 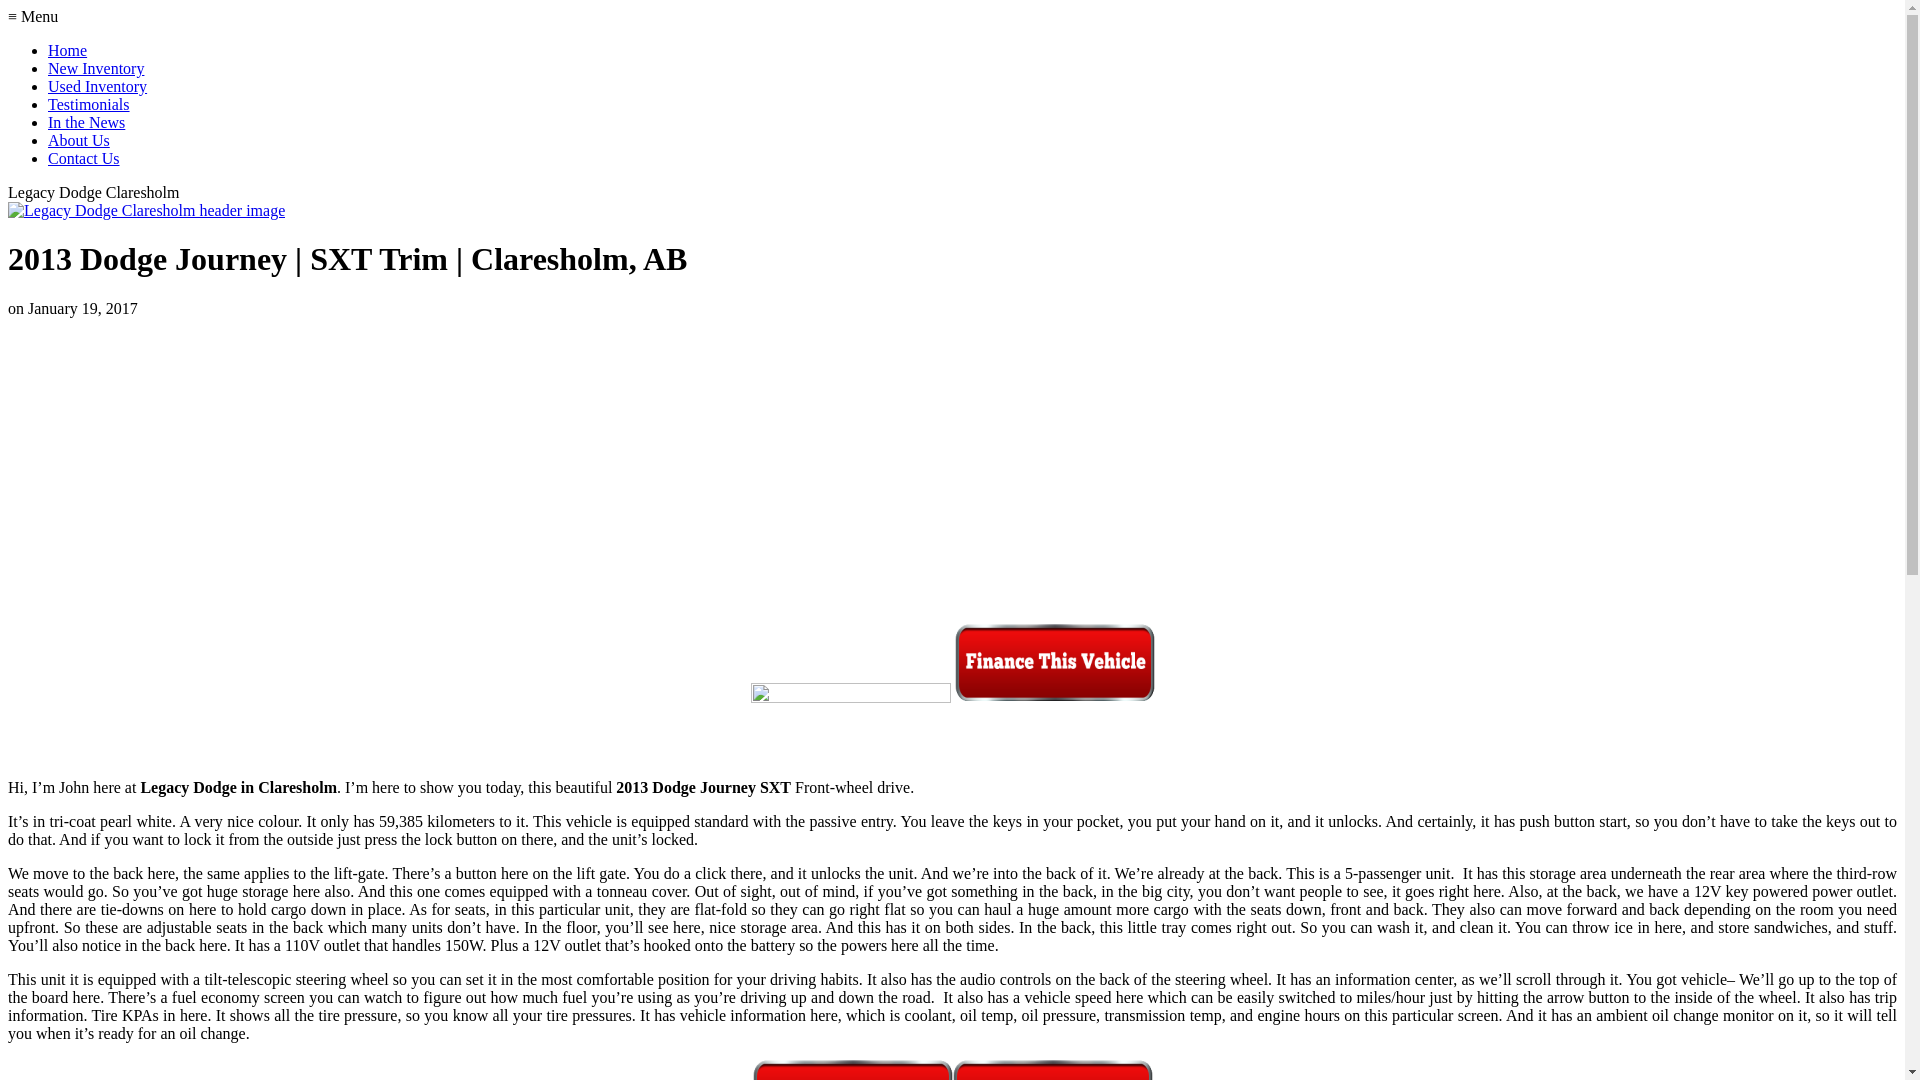 What do you see at coordinates (68, 50) in the screenshot?
I see `Home` at bounding box center [68, 50].